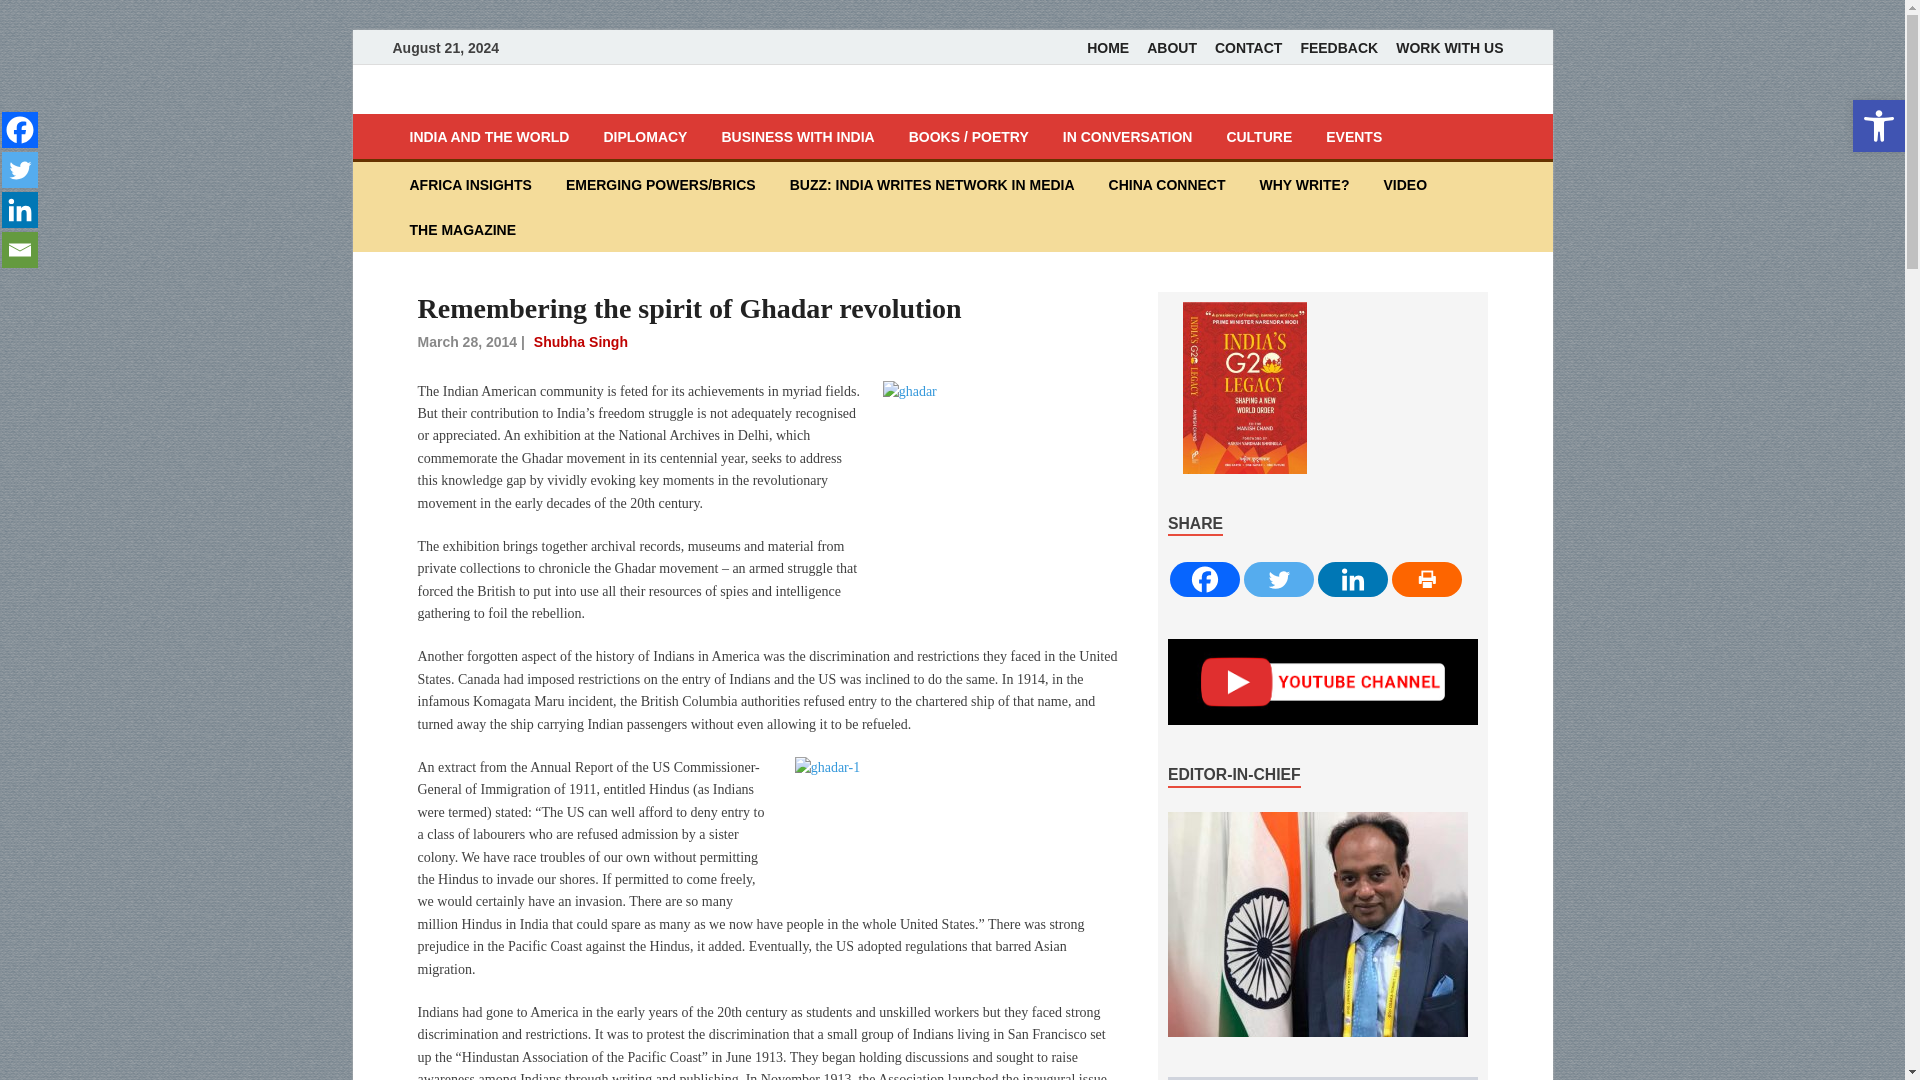  I want to click on WHY WRITE?, so click(1304, 184).